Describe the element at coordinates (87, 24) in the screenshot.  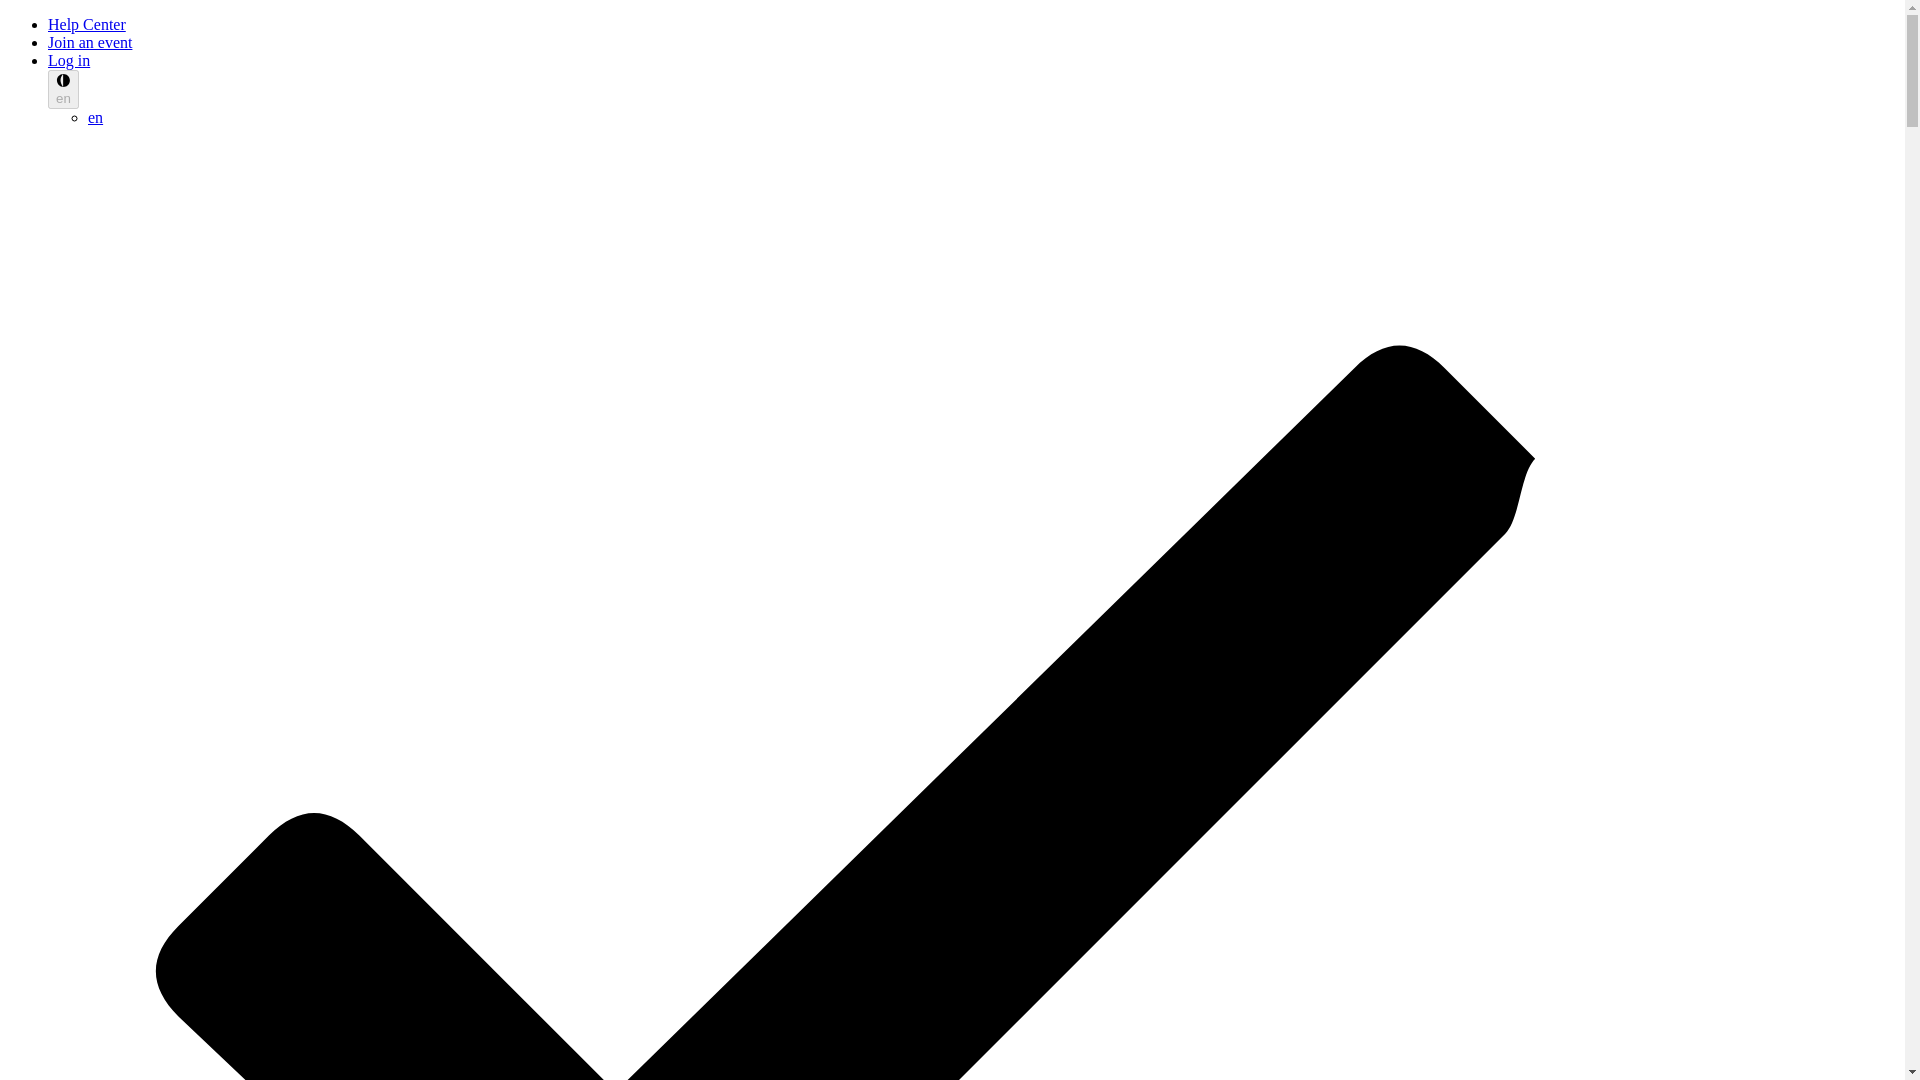
I see `Help Center` at that location.